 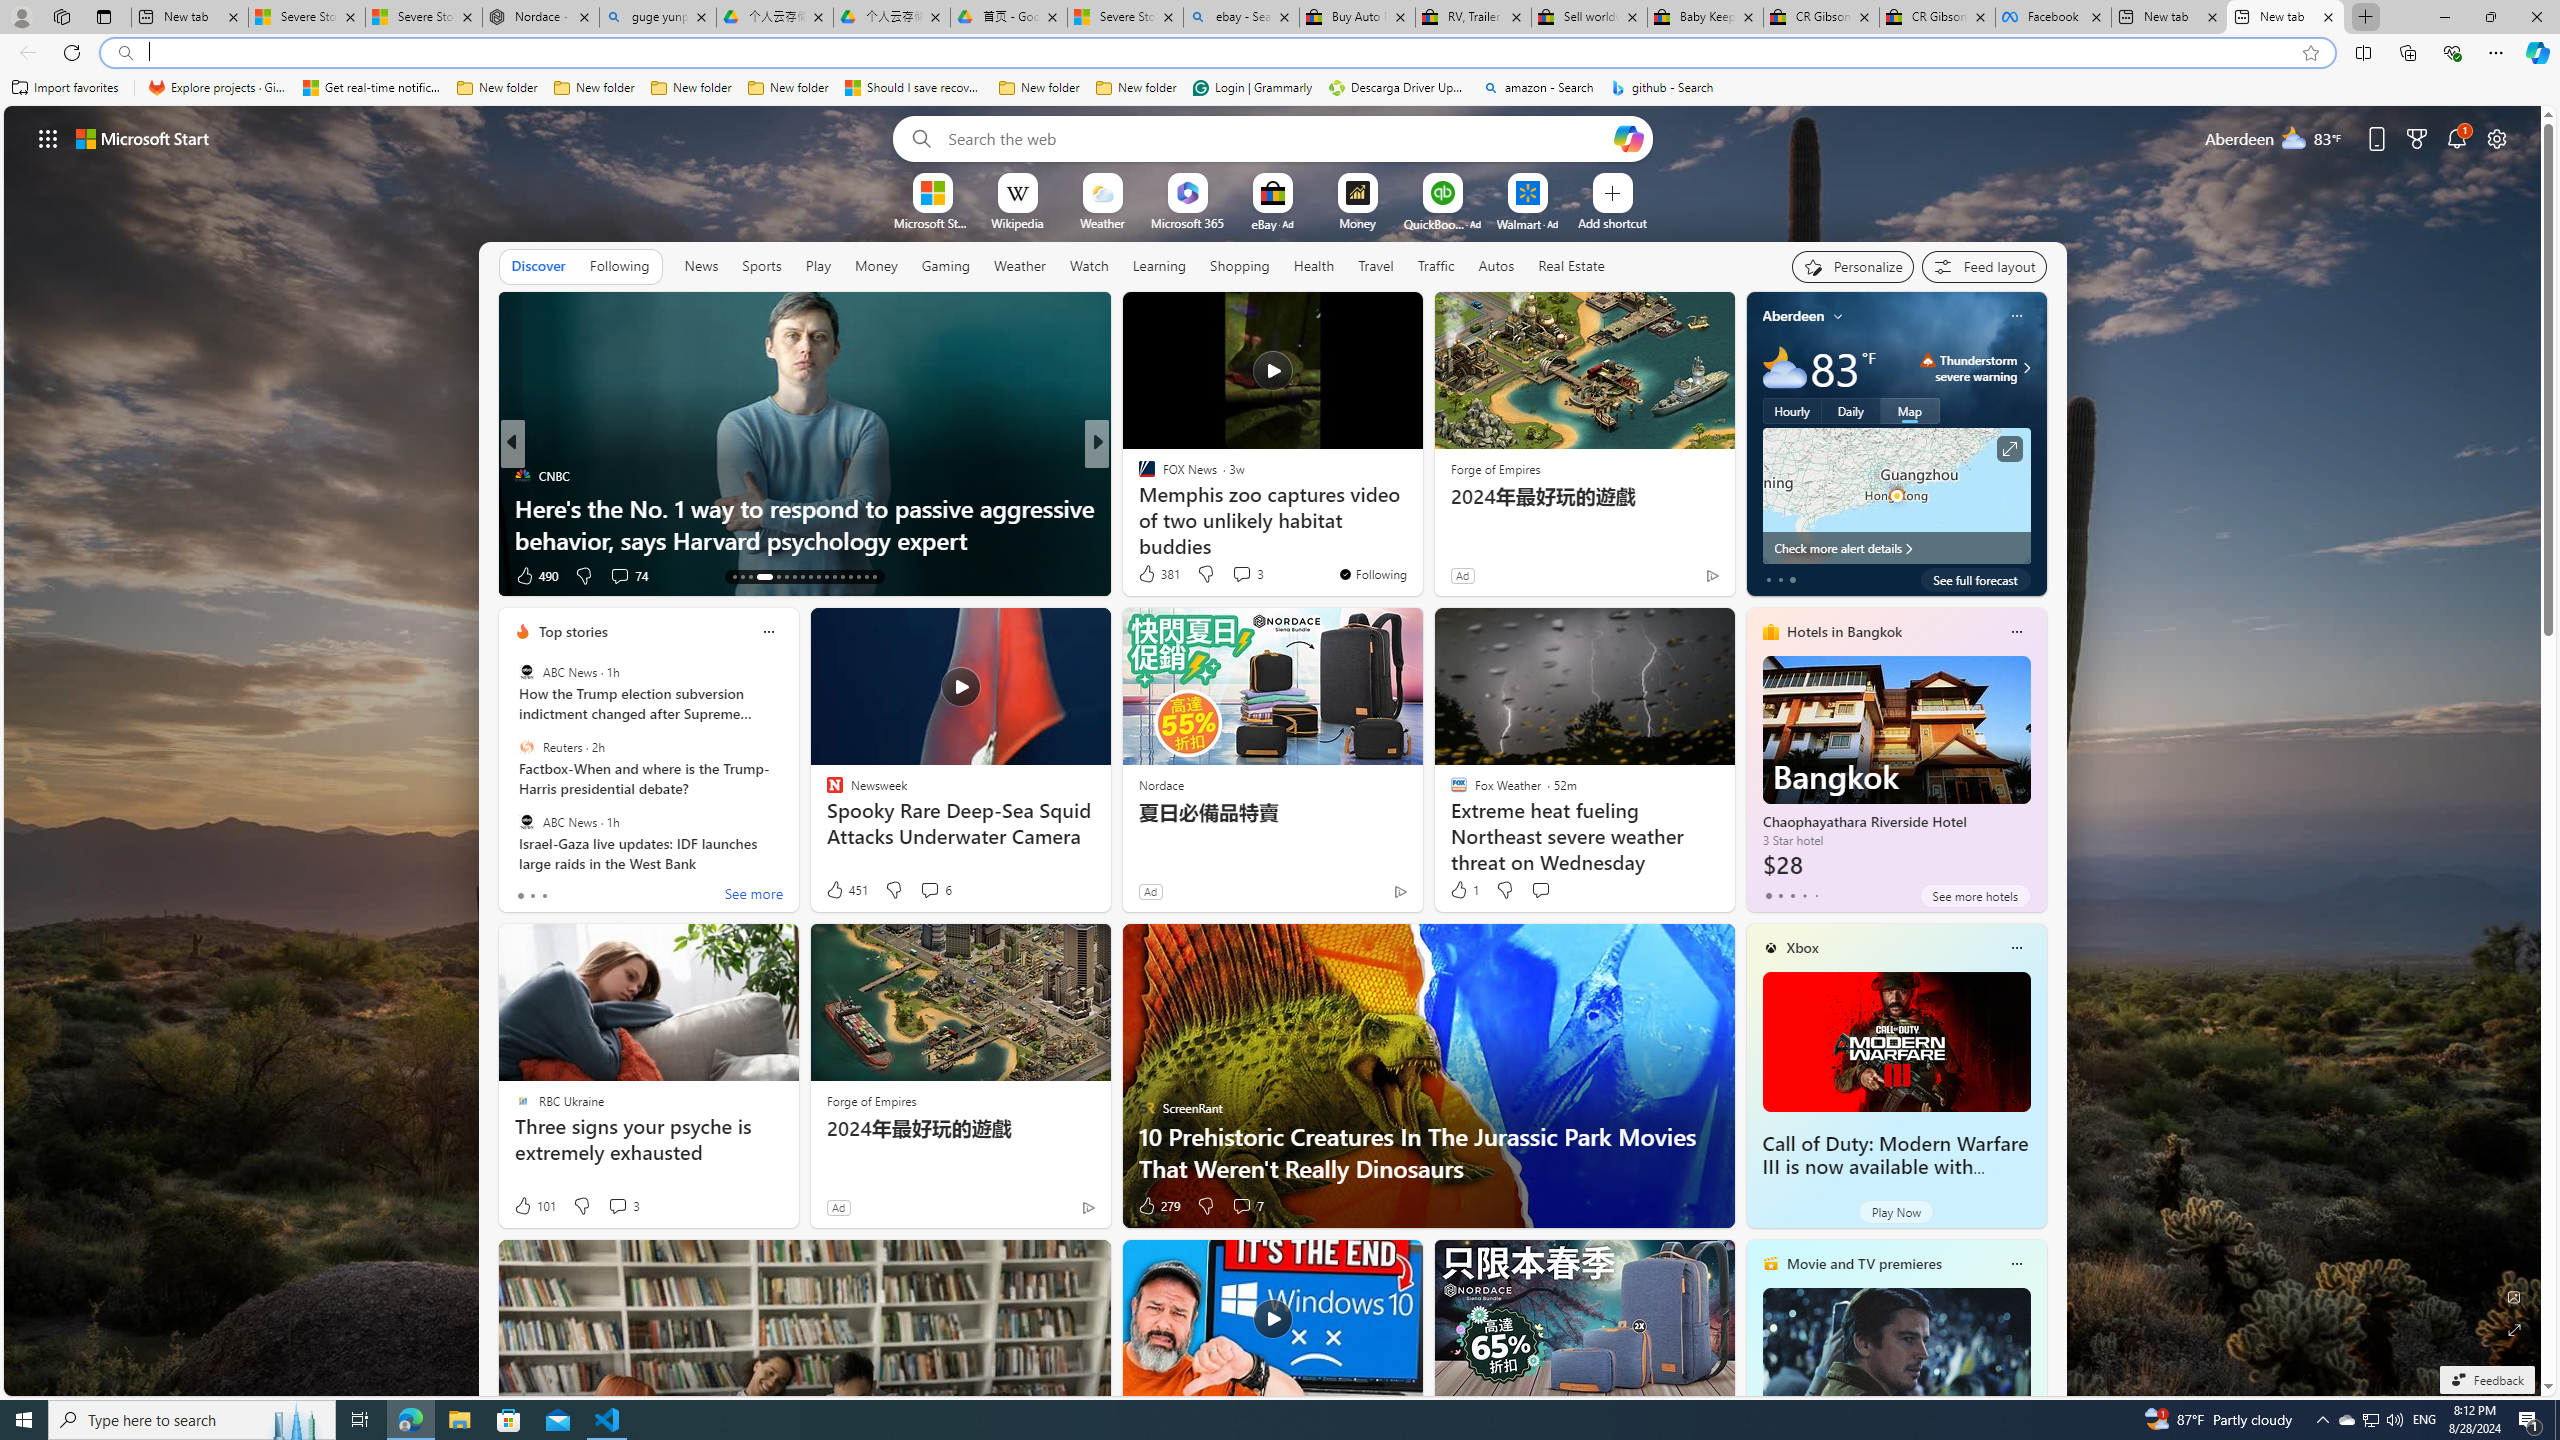 What do you see at coordinates (1896, 768) in the screenshot?
I see `Chaophayathara Riverside Hotel` at bounding box center [1896, 768].